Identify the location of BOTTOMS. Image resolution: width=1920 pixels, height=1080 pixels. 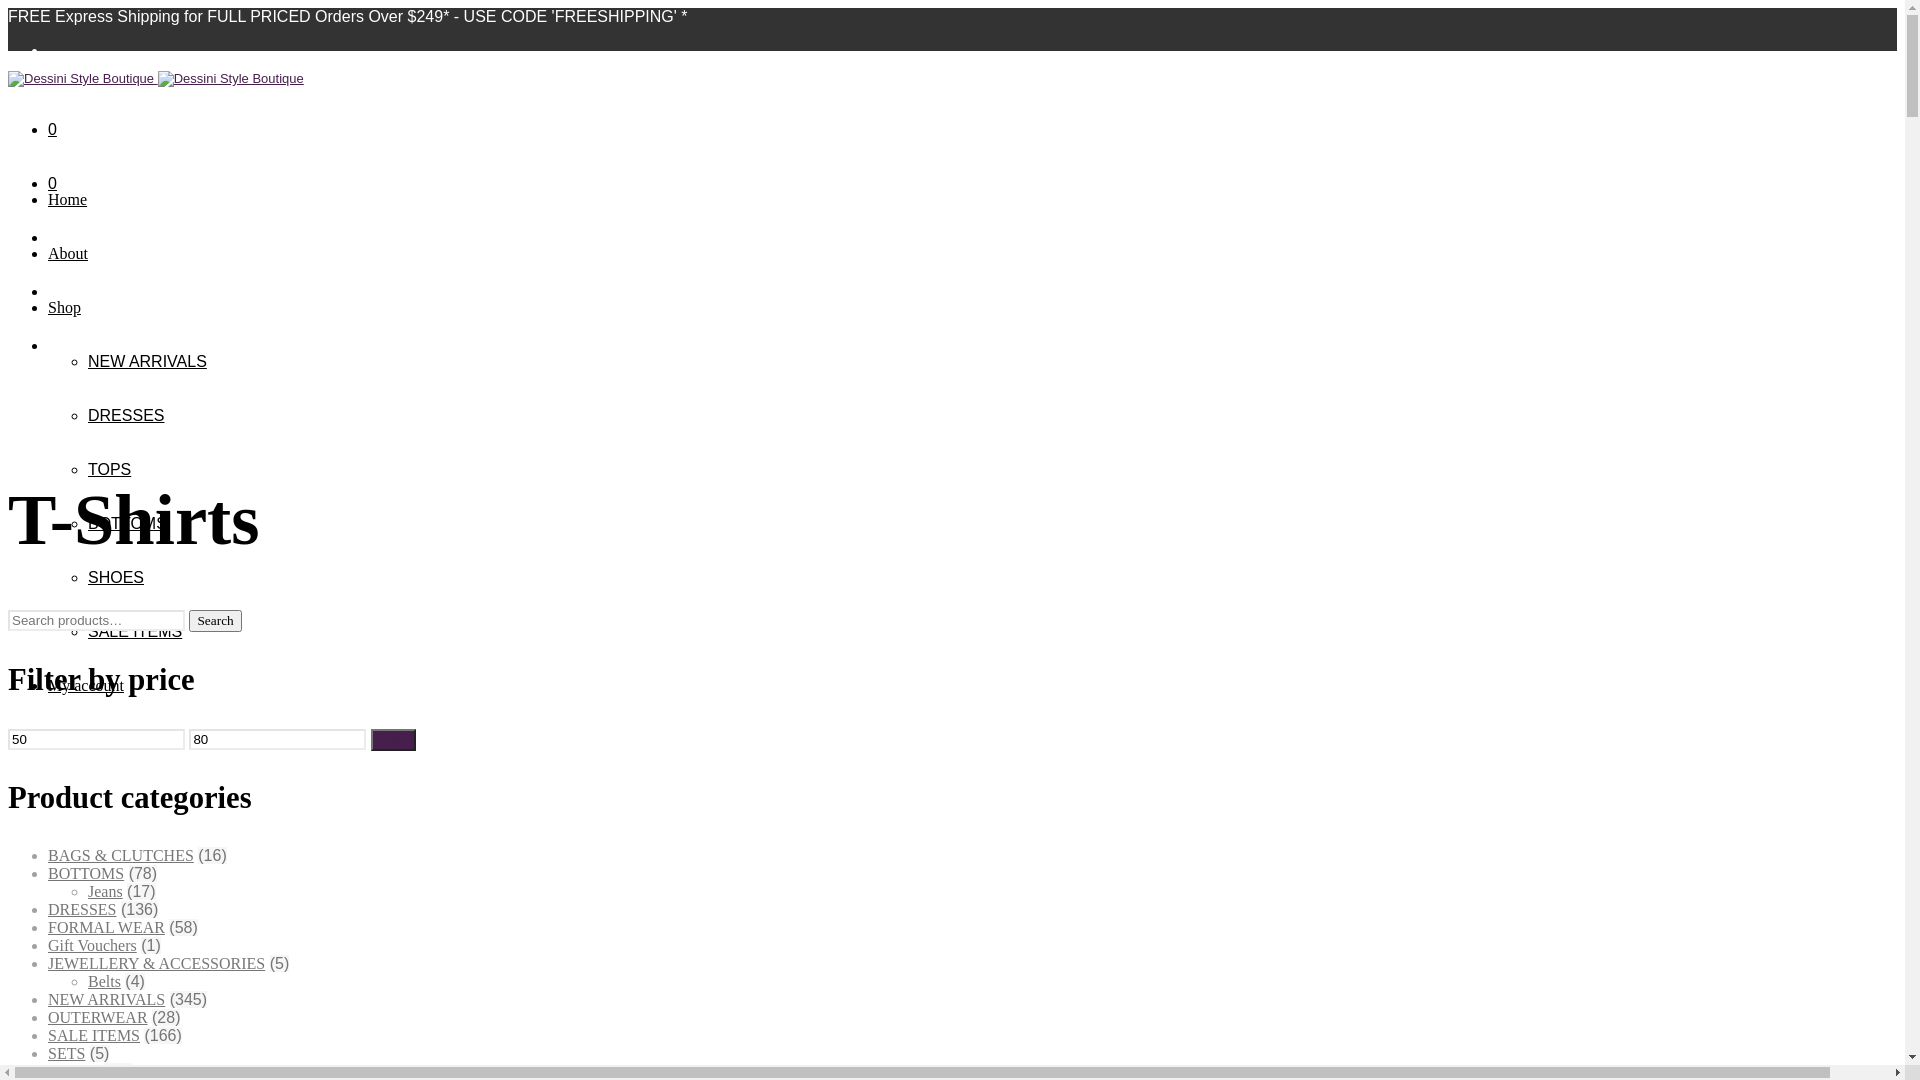
(86, 874).